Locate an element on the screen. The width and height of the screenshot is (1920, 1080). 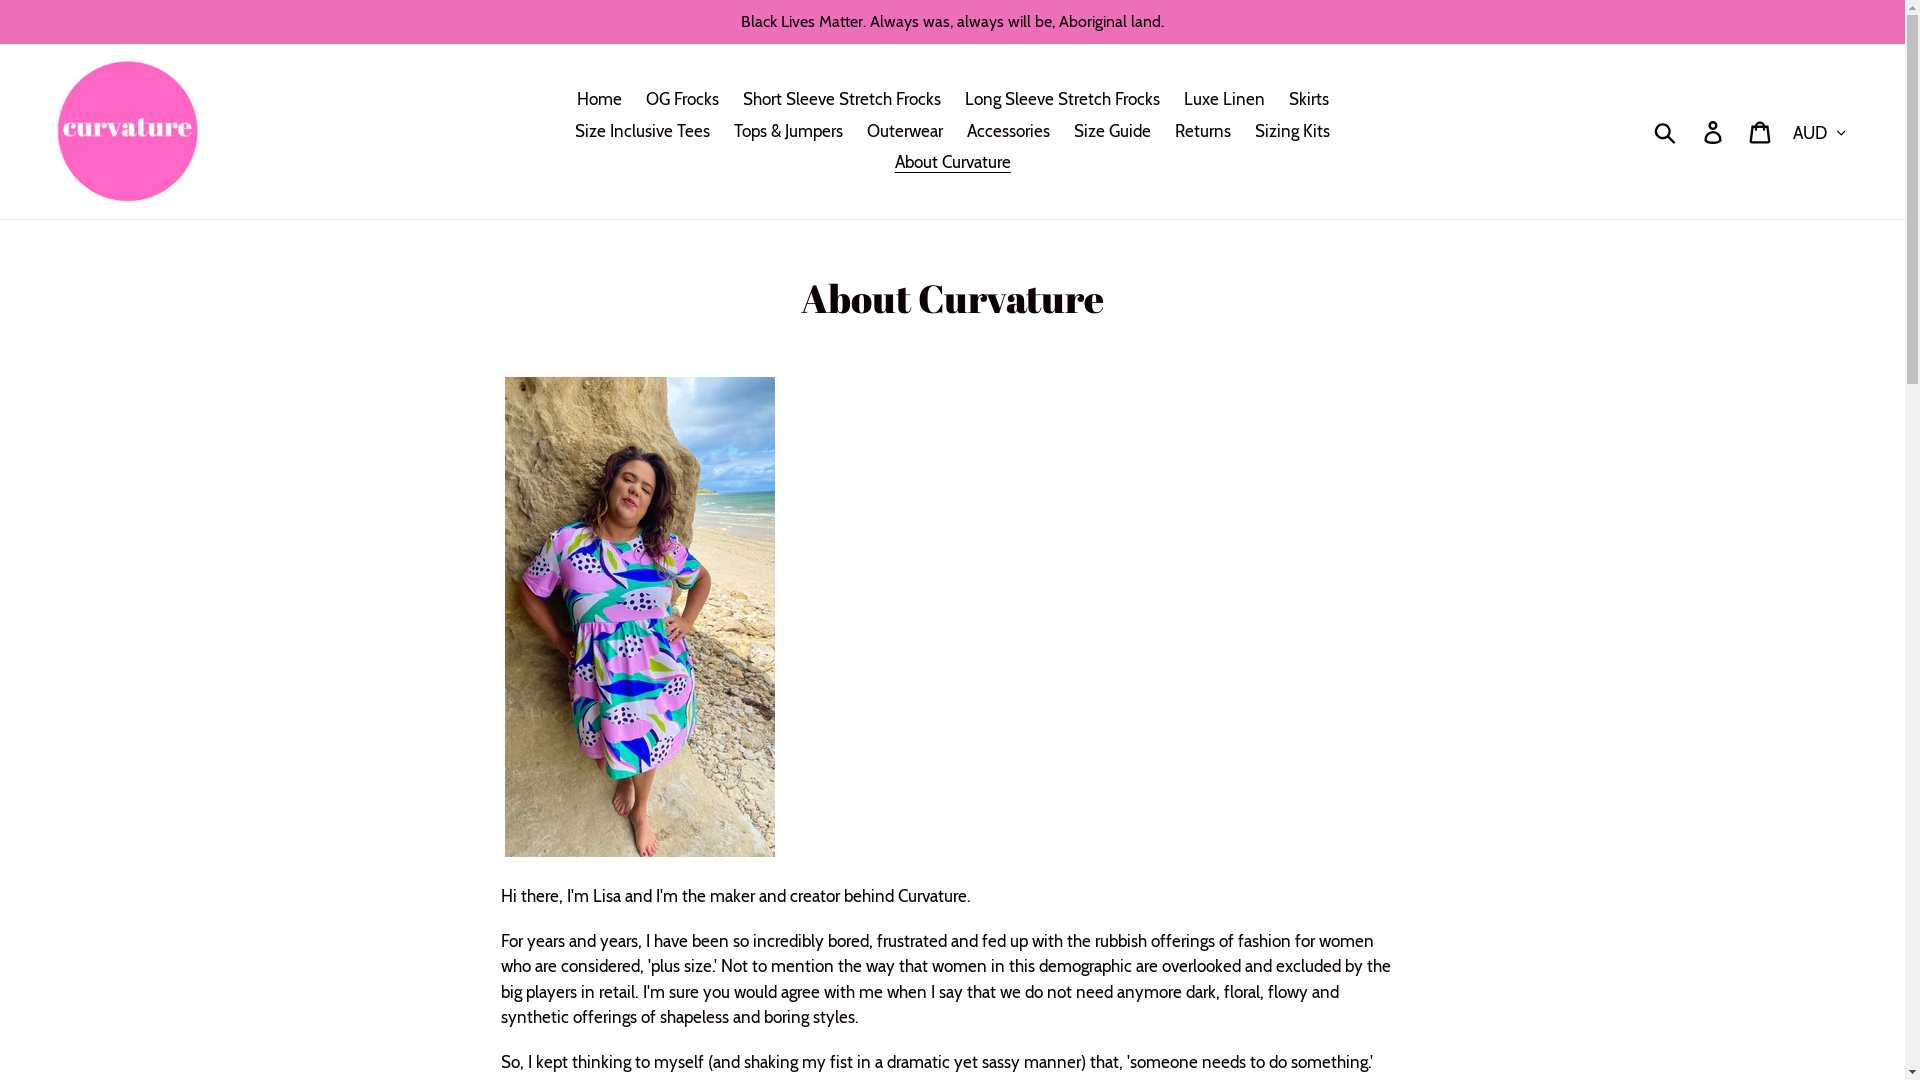
Size Guide is located at coordinates (1112, 132).